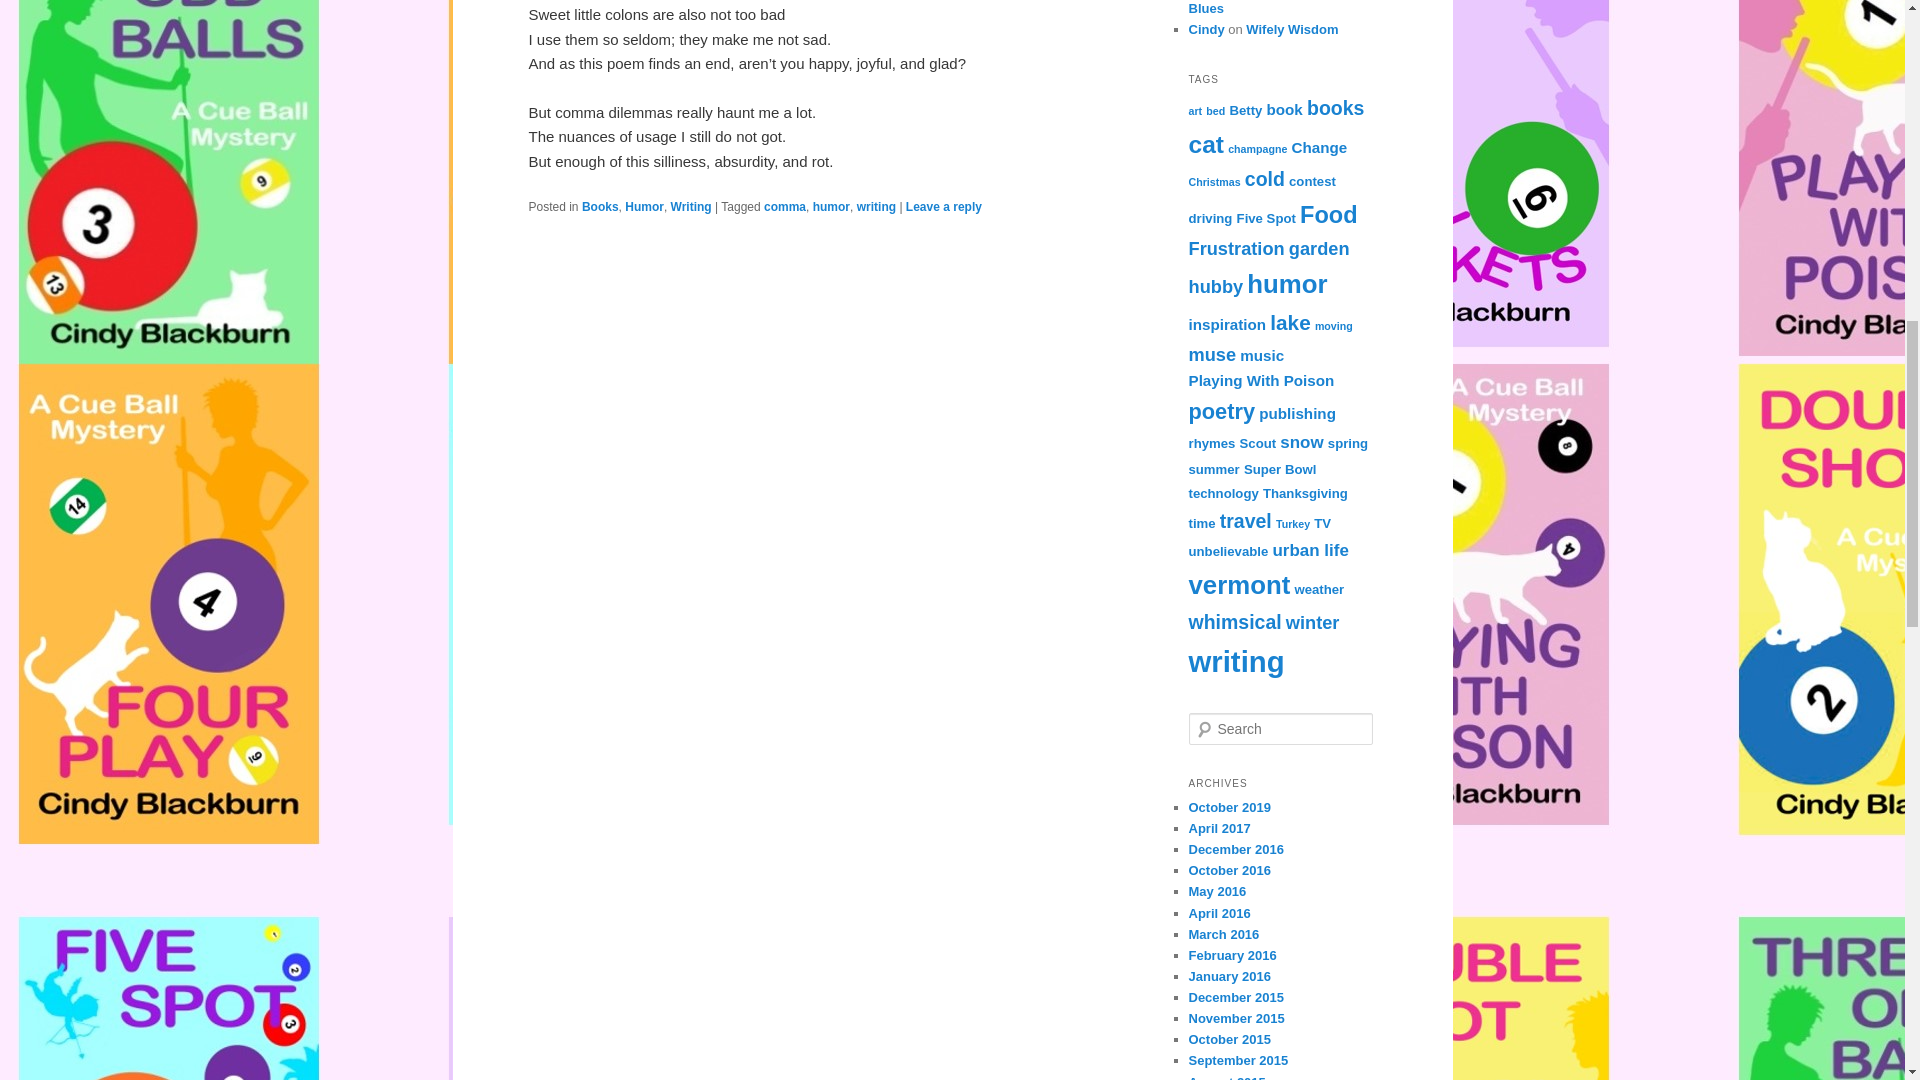 The width and height of the screenshot is (1920, 1080). I want to click on Books, so click(600, 206).